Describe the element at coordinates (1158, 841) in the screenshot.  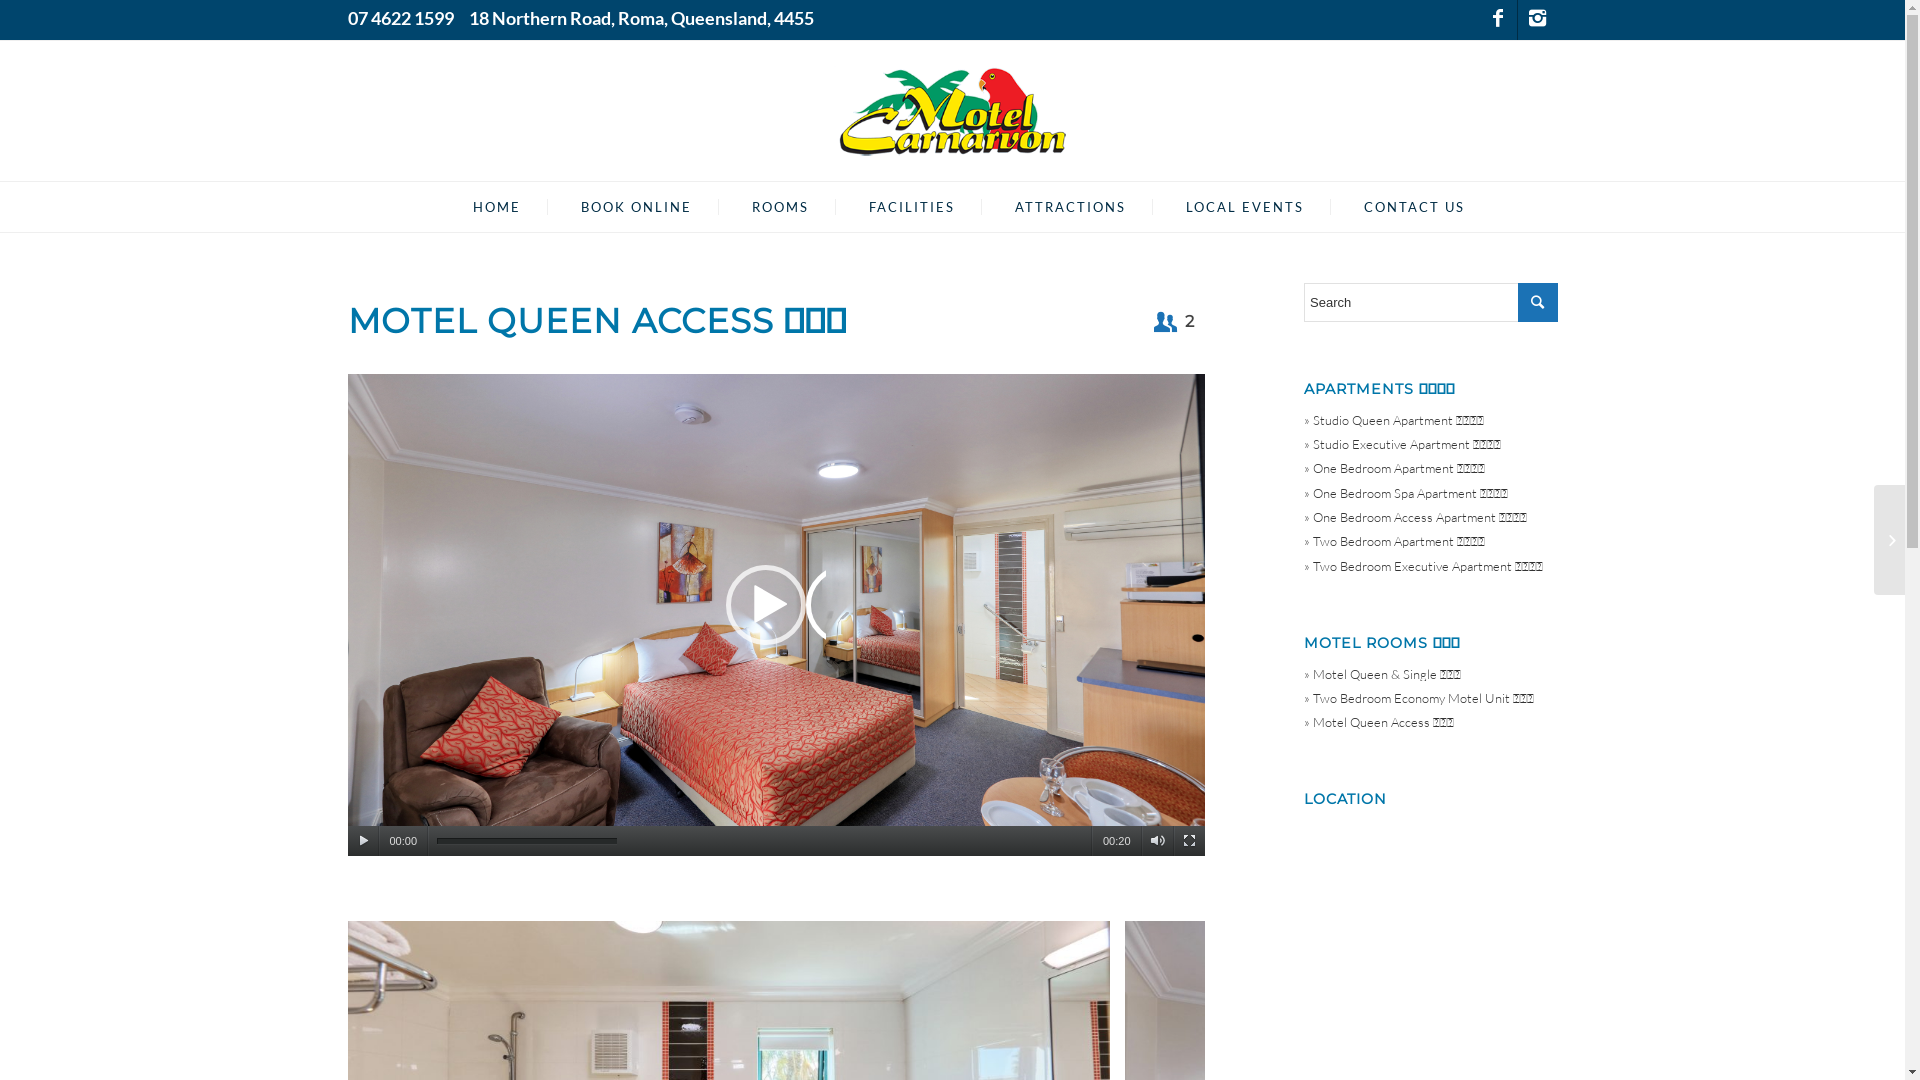
I see `Mute` at that location.